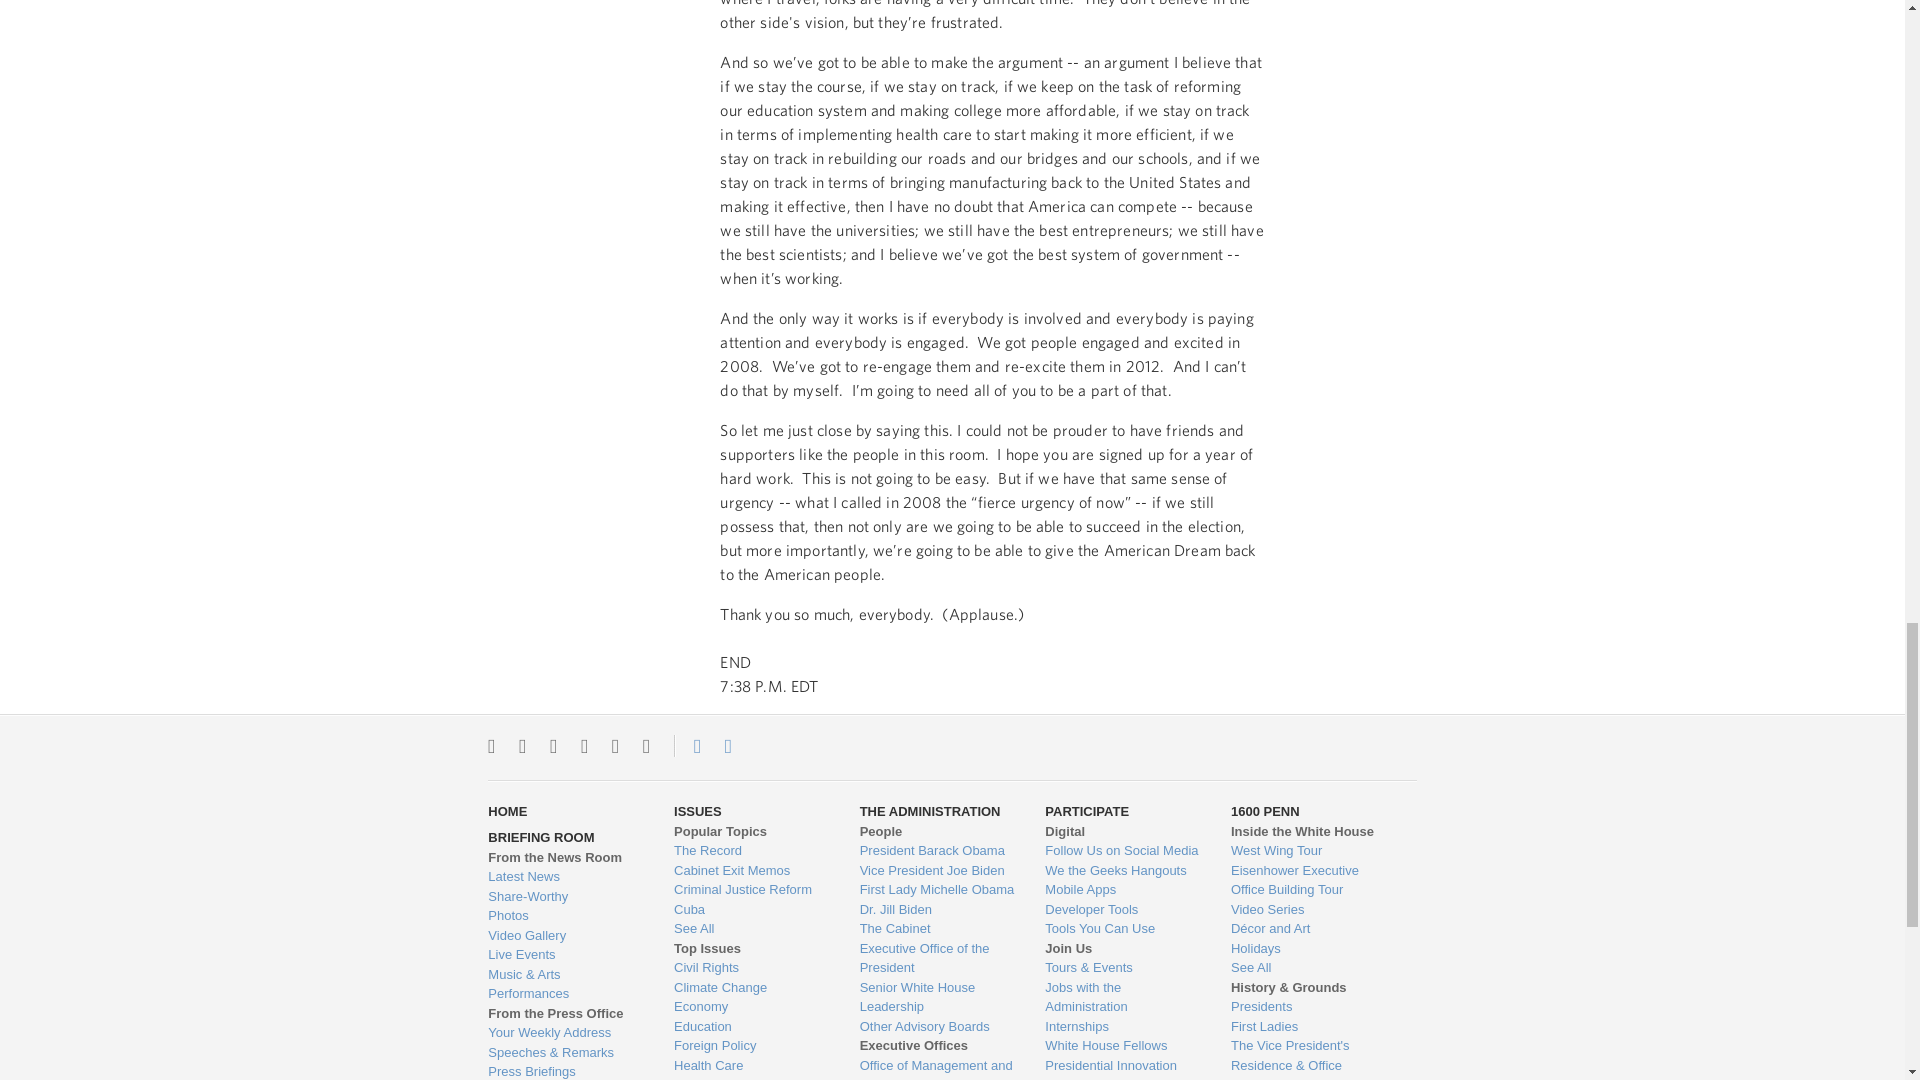 Image resolution: width=1920 pixels, height=1080 pixels. What do you see at coordinates (522, 746) in the screenshot?
I see `See the Whitehouse on Instagram.` at bounding box center [522, 746].